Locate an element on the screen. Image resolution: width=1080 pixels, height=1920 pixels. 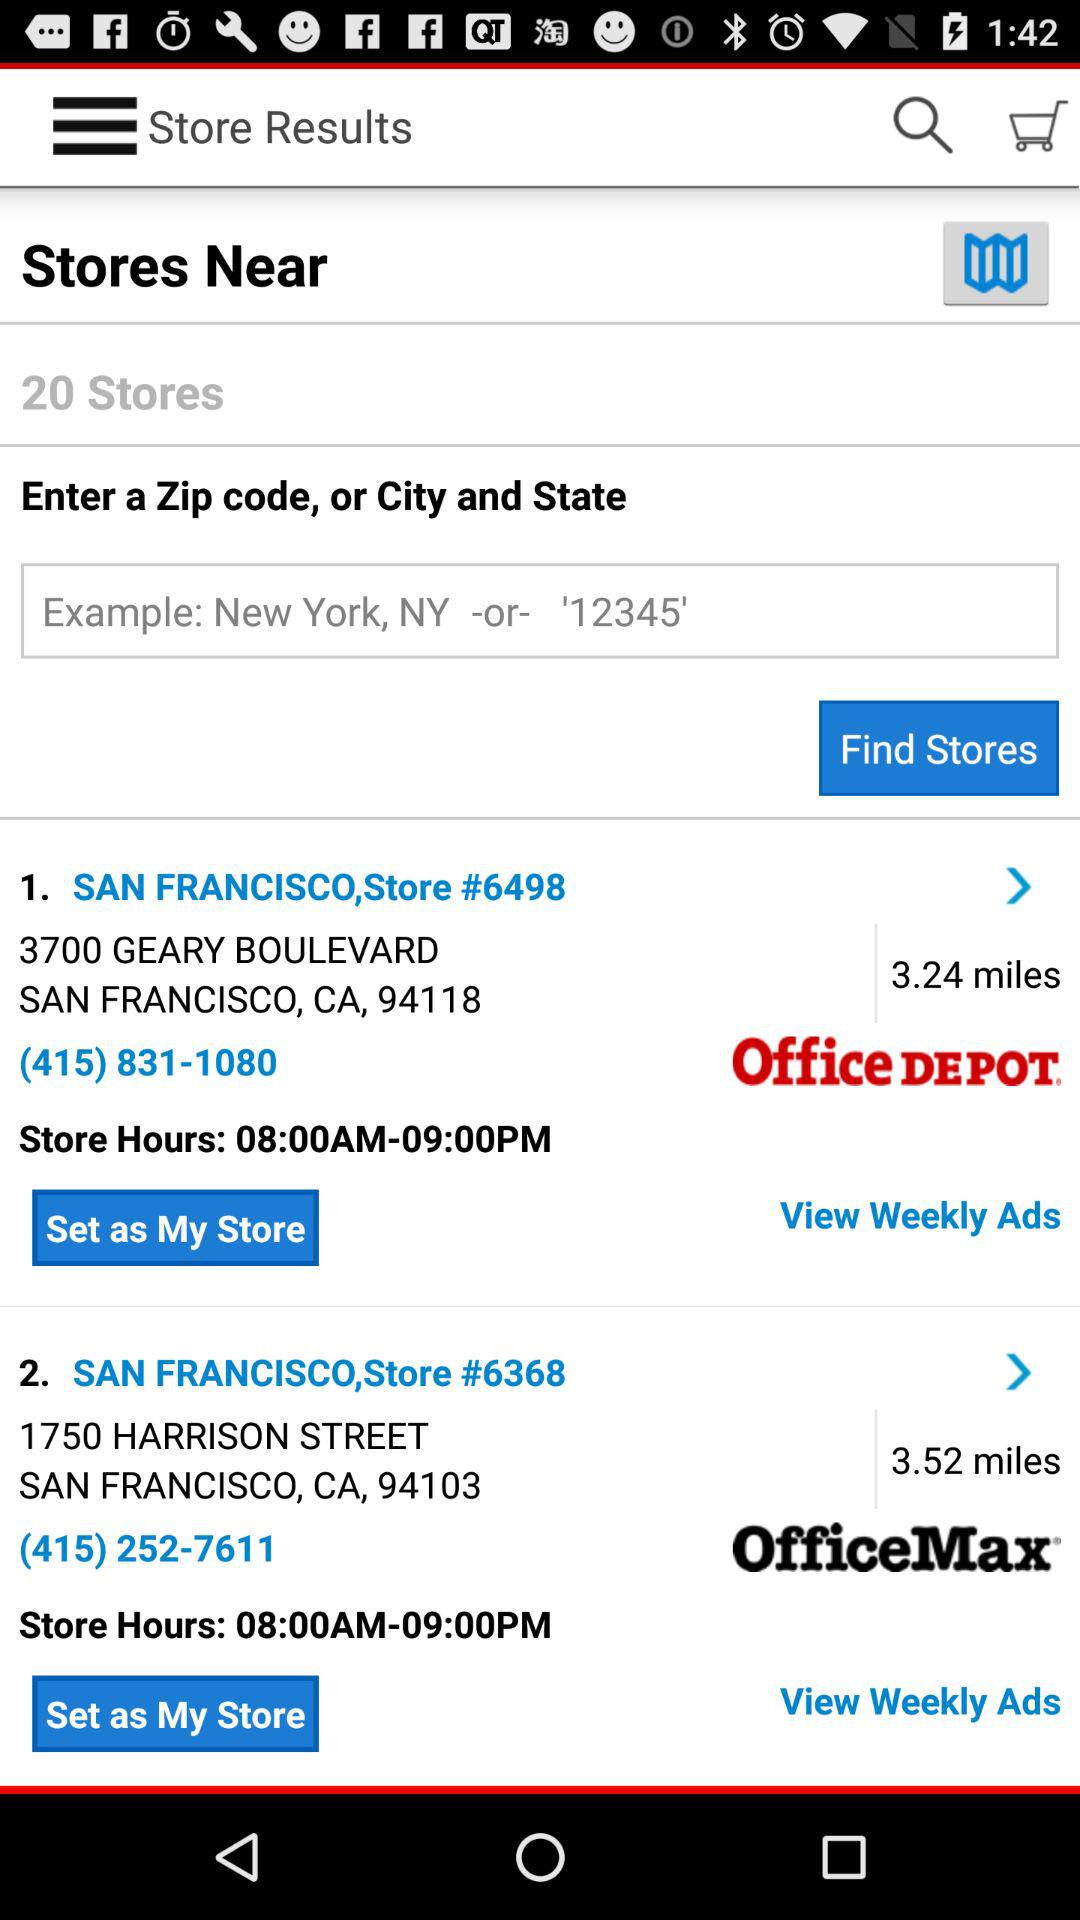
select 1.  icon is located at coordinates (38, 885).